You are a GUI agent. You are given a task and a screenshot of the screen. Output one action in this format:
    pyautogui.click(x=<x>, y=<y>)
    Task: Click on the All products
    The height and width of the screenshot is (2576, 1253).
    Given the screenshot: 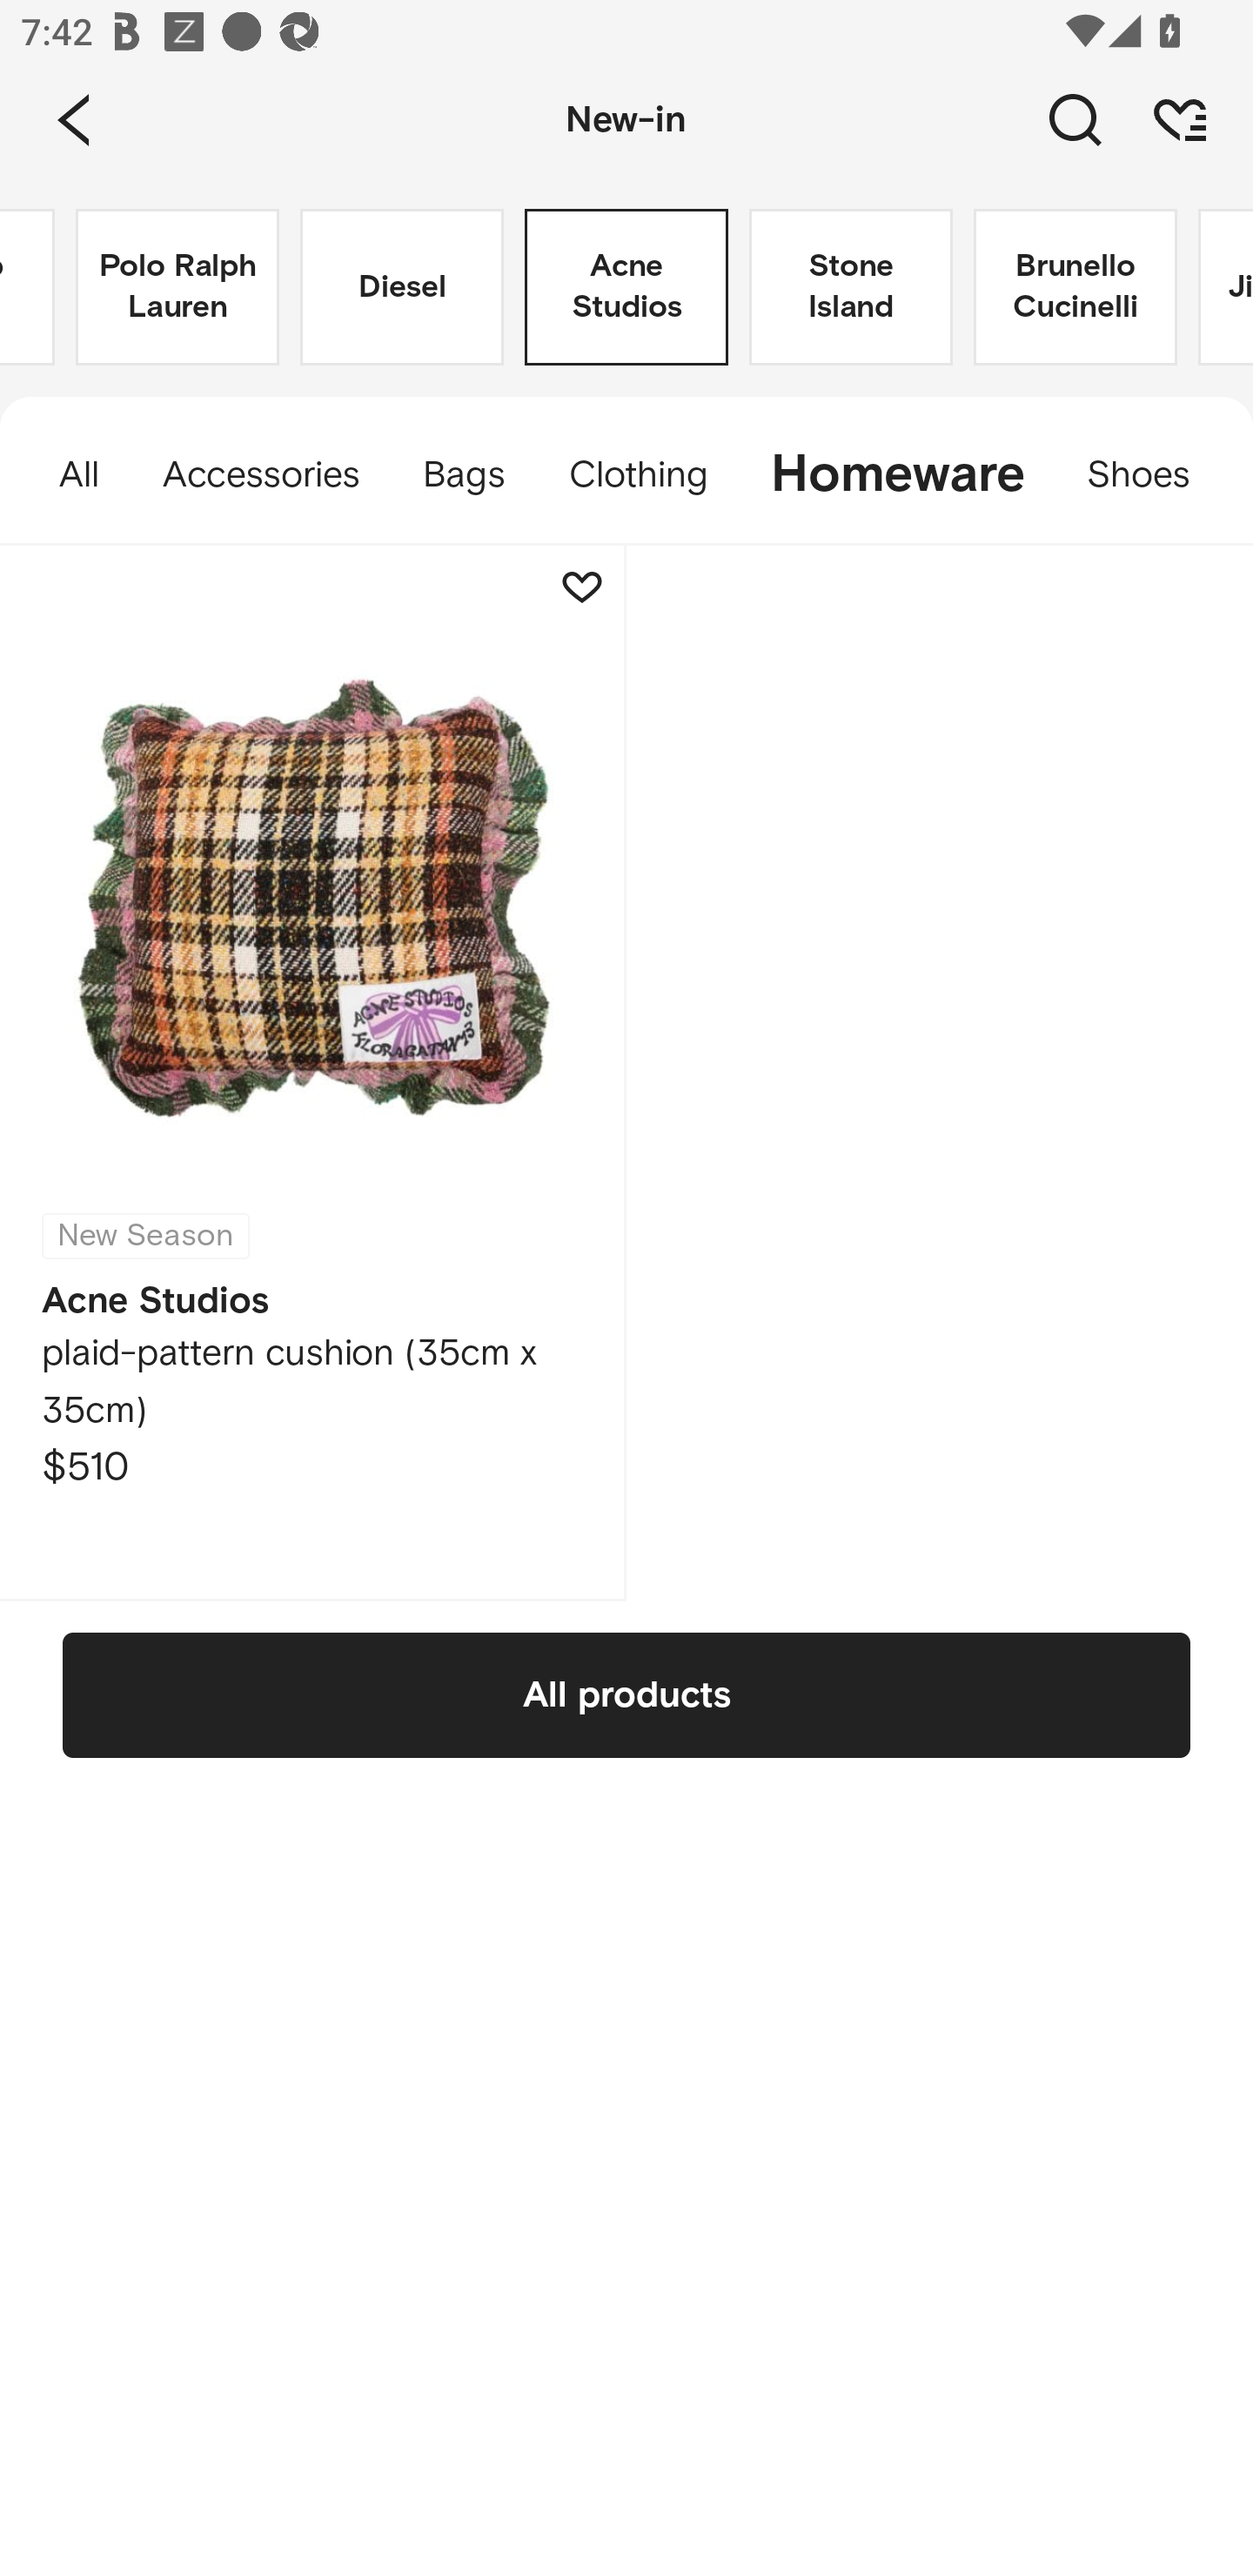 What is the action you would take?
    pyautogui.click(x=626, y=1694)
    